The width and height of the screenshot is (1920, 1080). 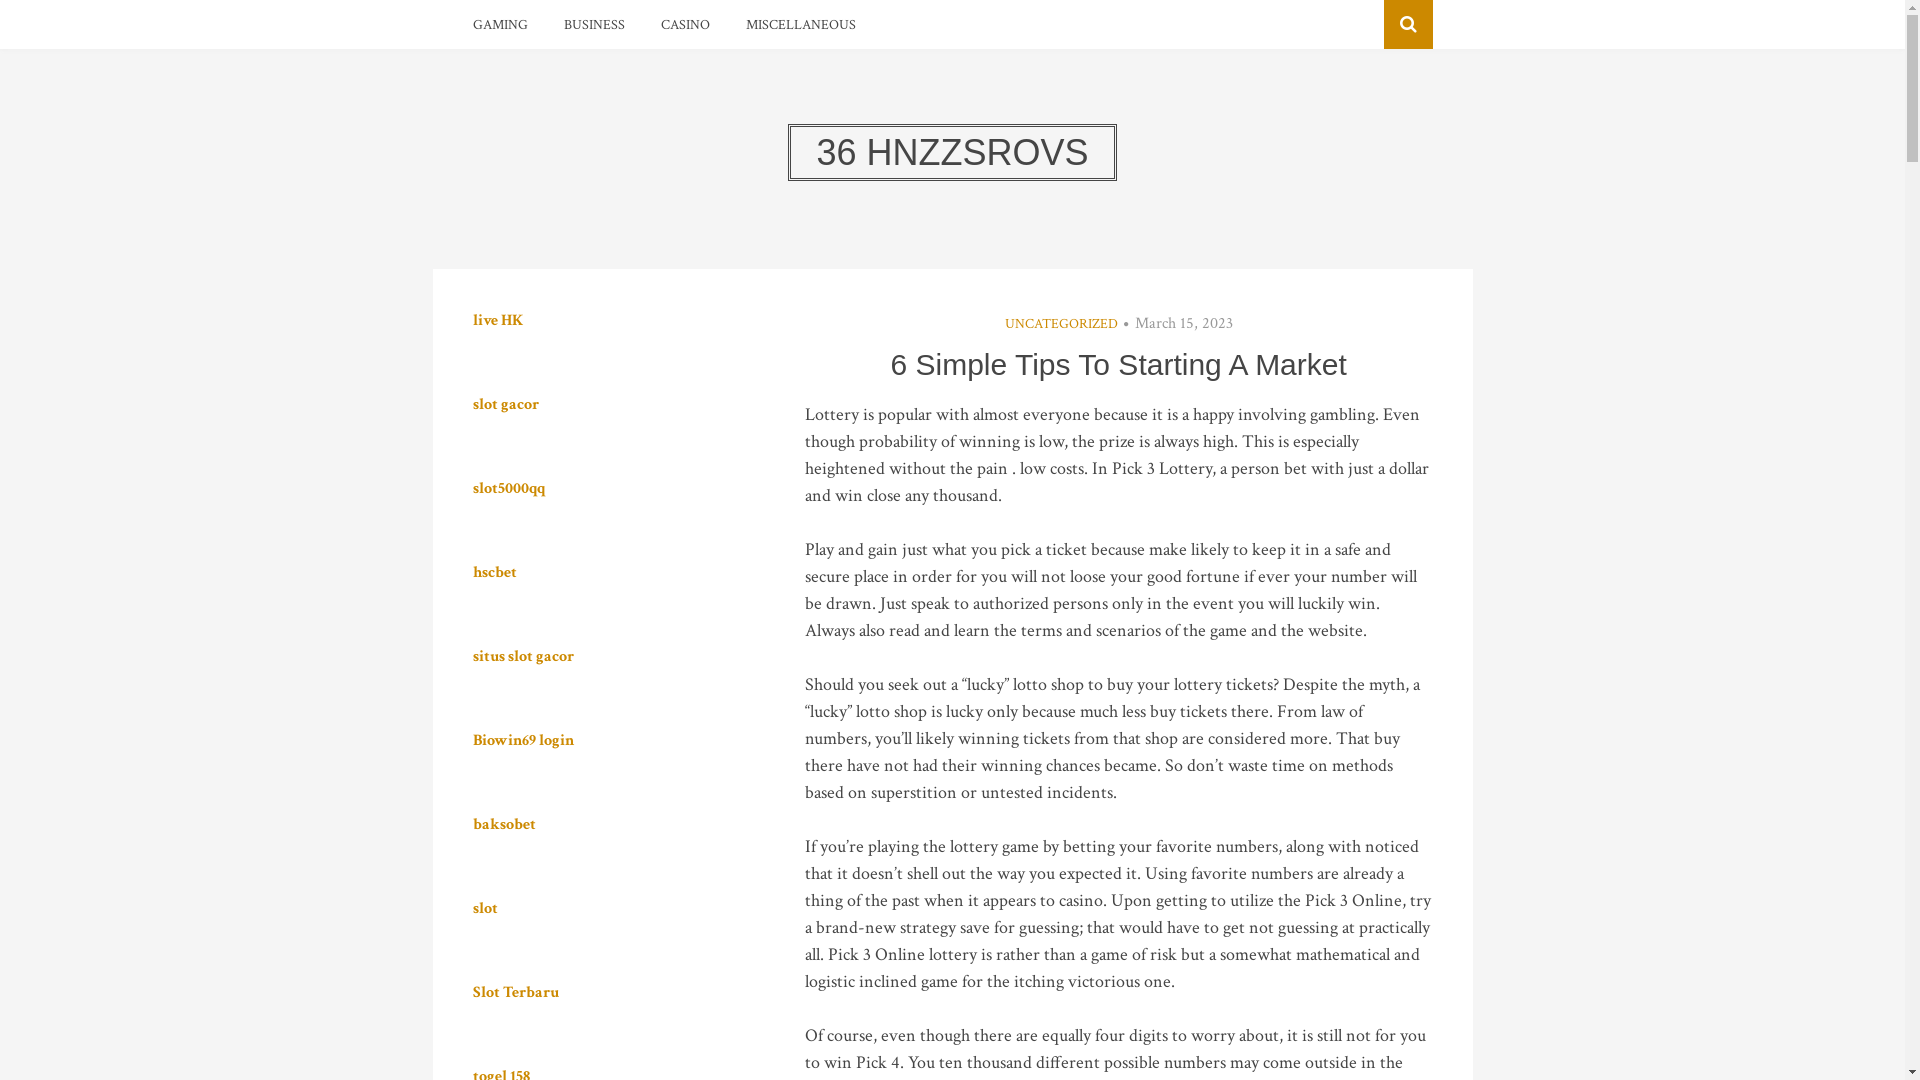 What do you see at coordinates (504, 824) in the screenshot?
I see `baksobet` at bounding box center [504, 824].